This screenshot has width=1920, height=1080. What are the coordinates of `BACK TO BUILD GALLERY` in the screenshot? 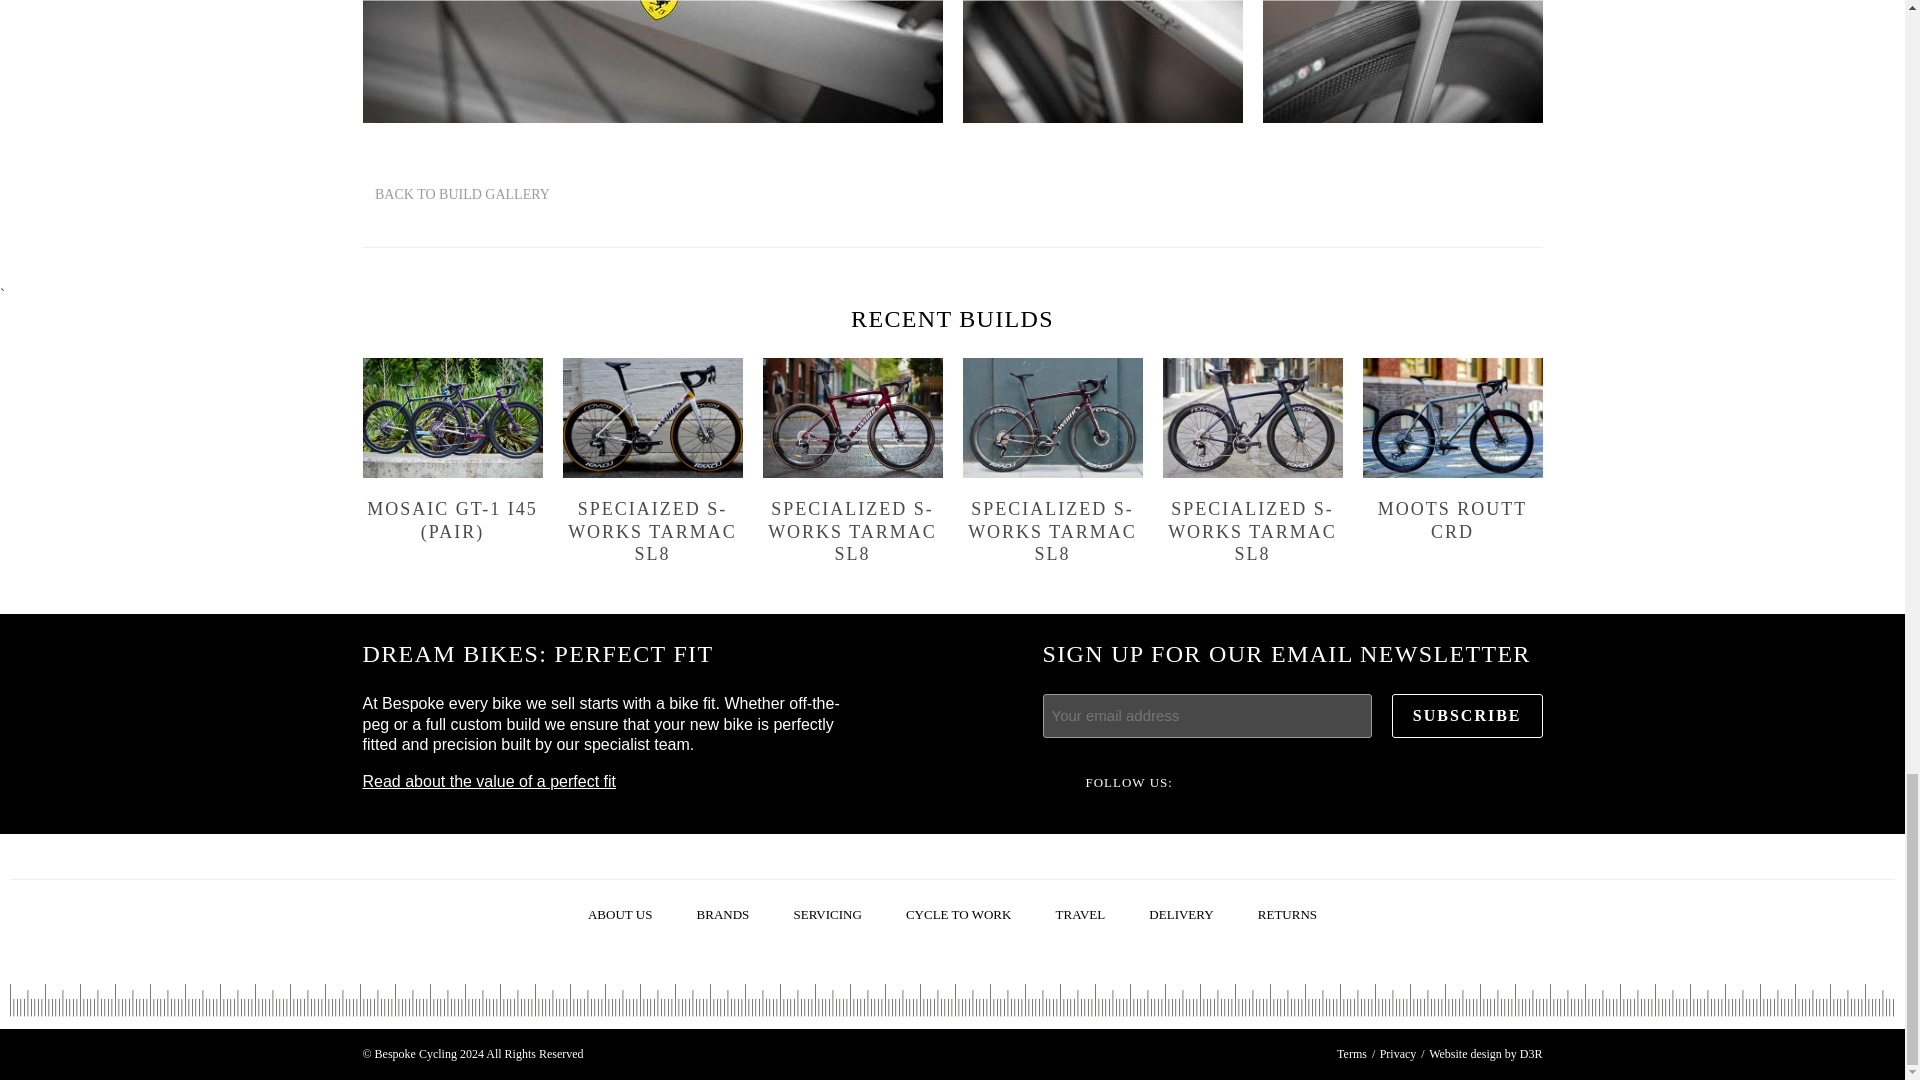 It's located at (456, 194).